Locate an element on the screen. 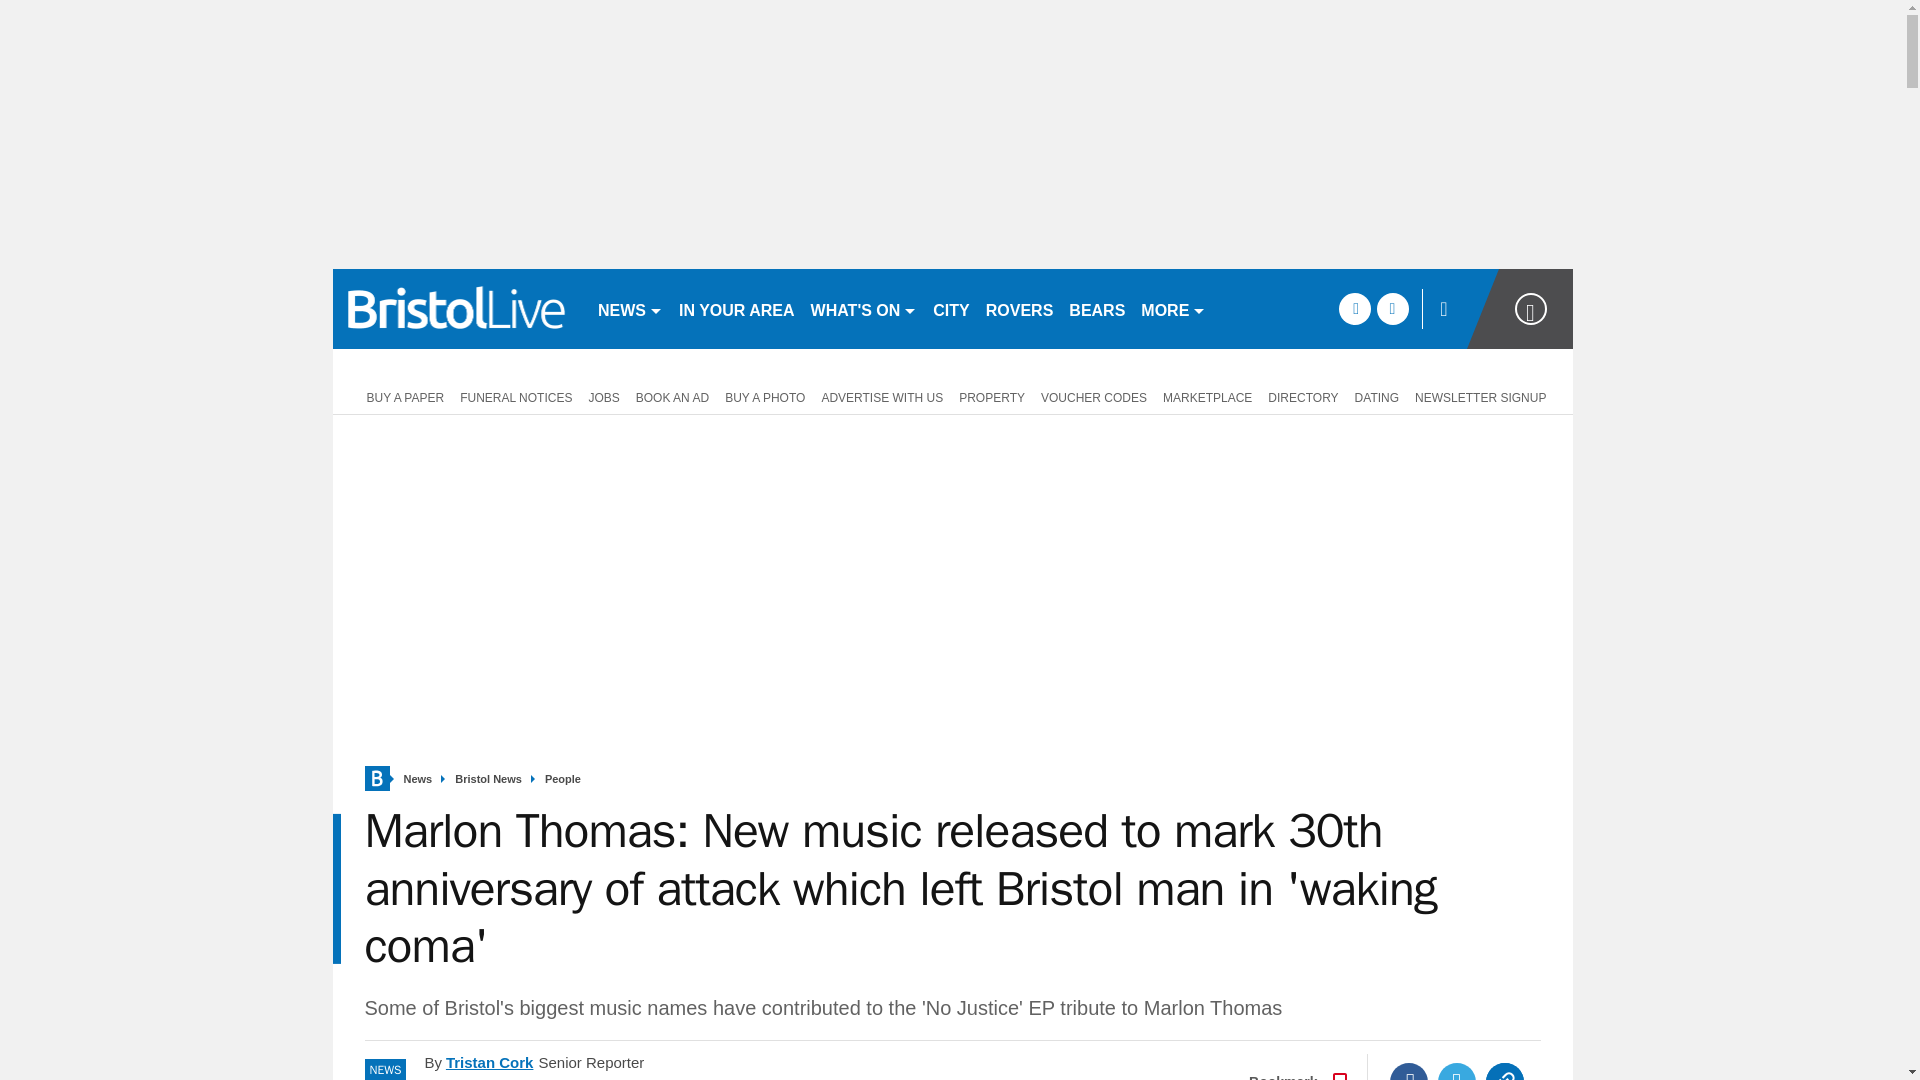  Facebook is located at coordinates (1409, 1071).